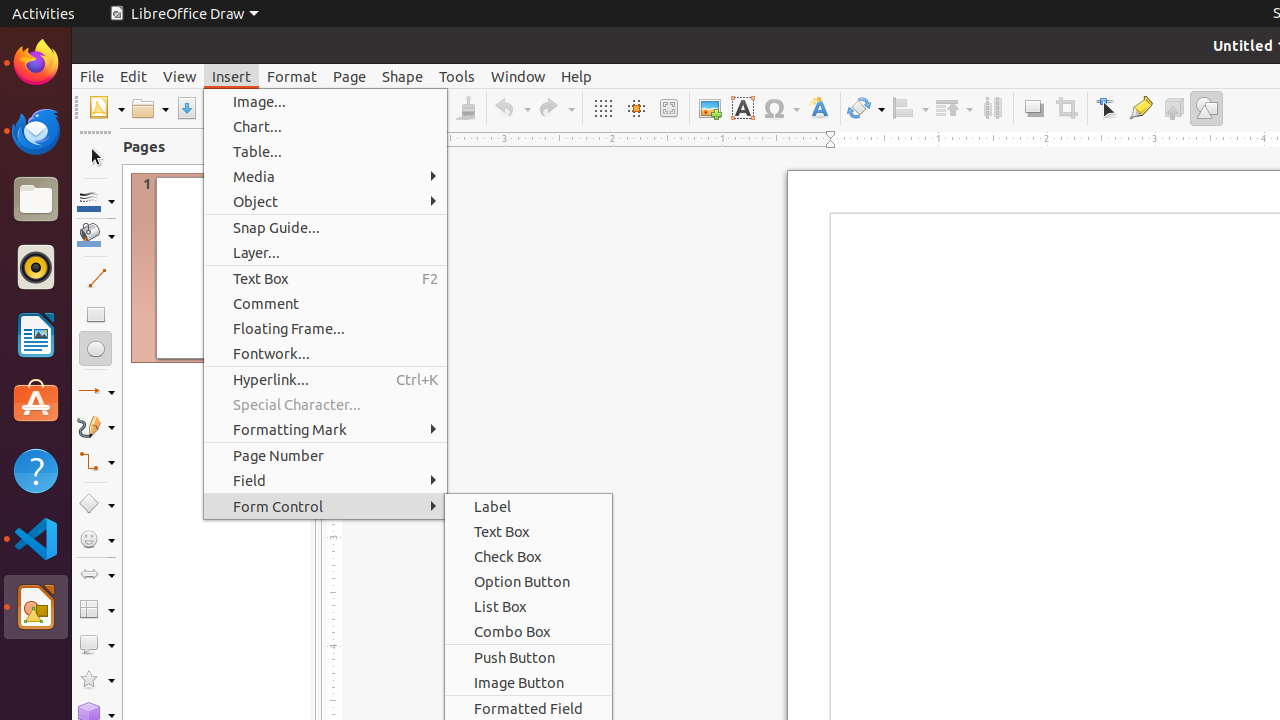  What do you see at coordinates (350, 76) in the screenshot?
I see `Page` at bounding box center [350, 76].